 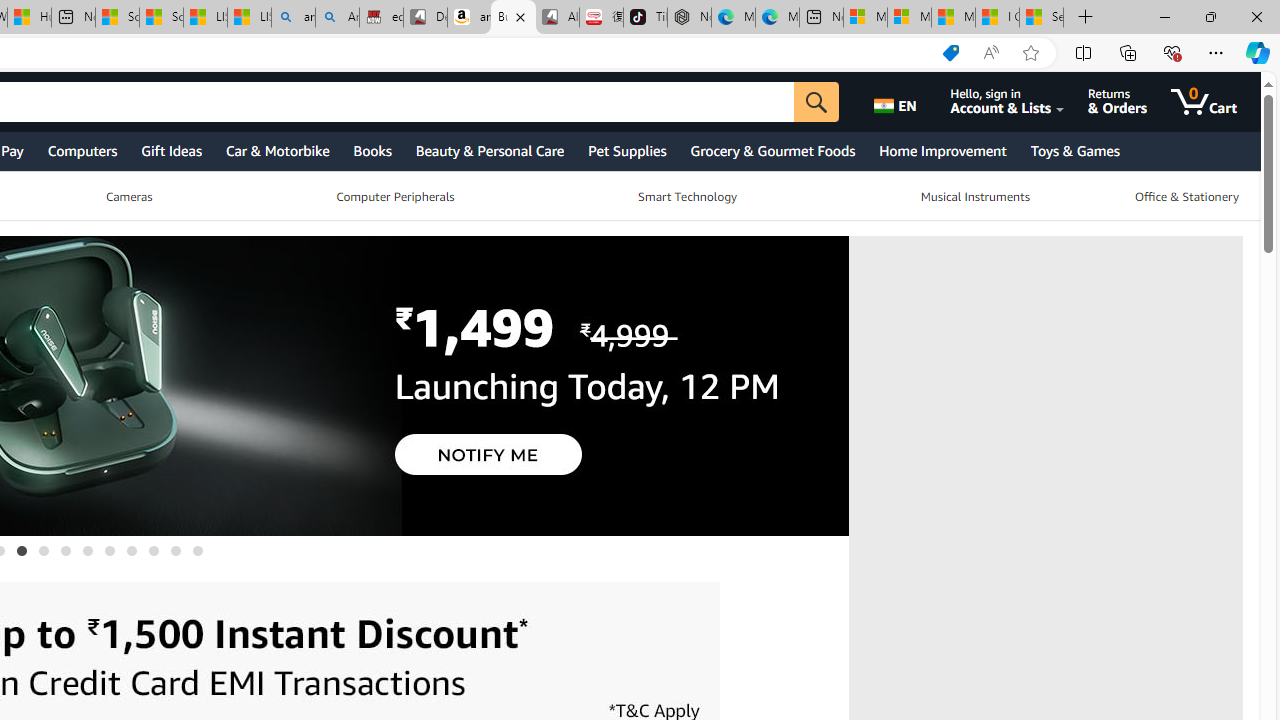 I want to click on Books, so click(x=372, y=150).